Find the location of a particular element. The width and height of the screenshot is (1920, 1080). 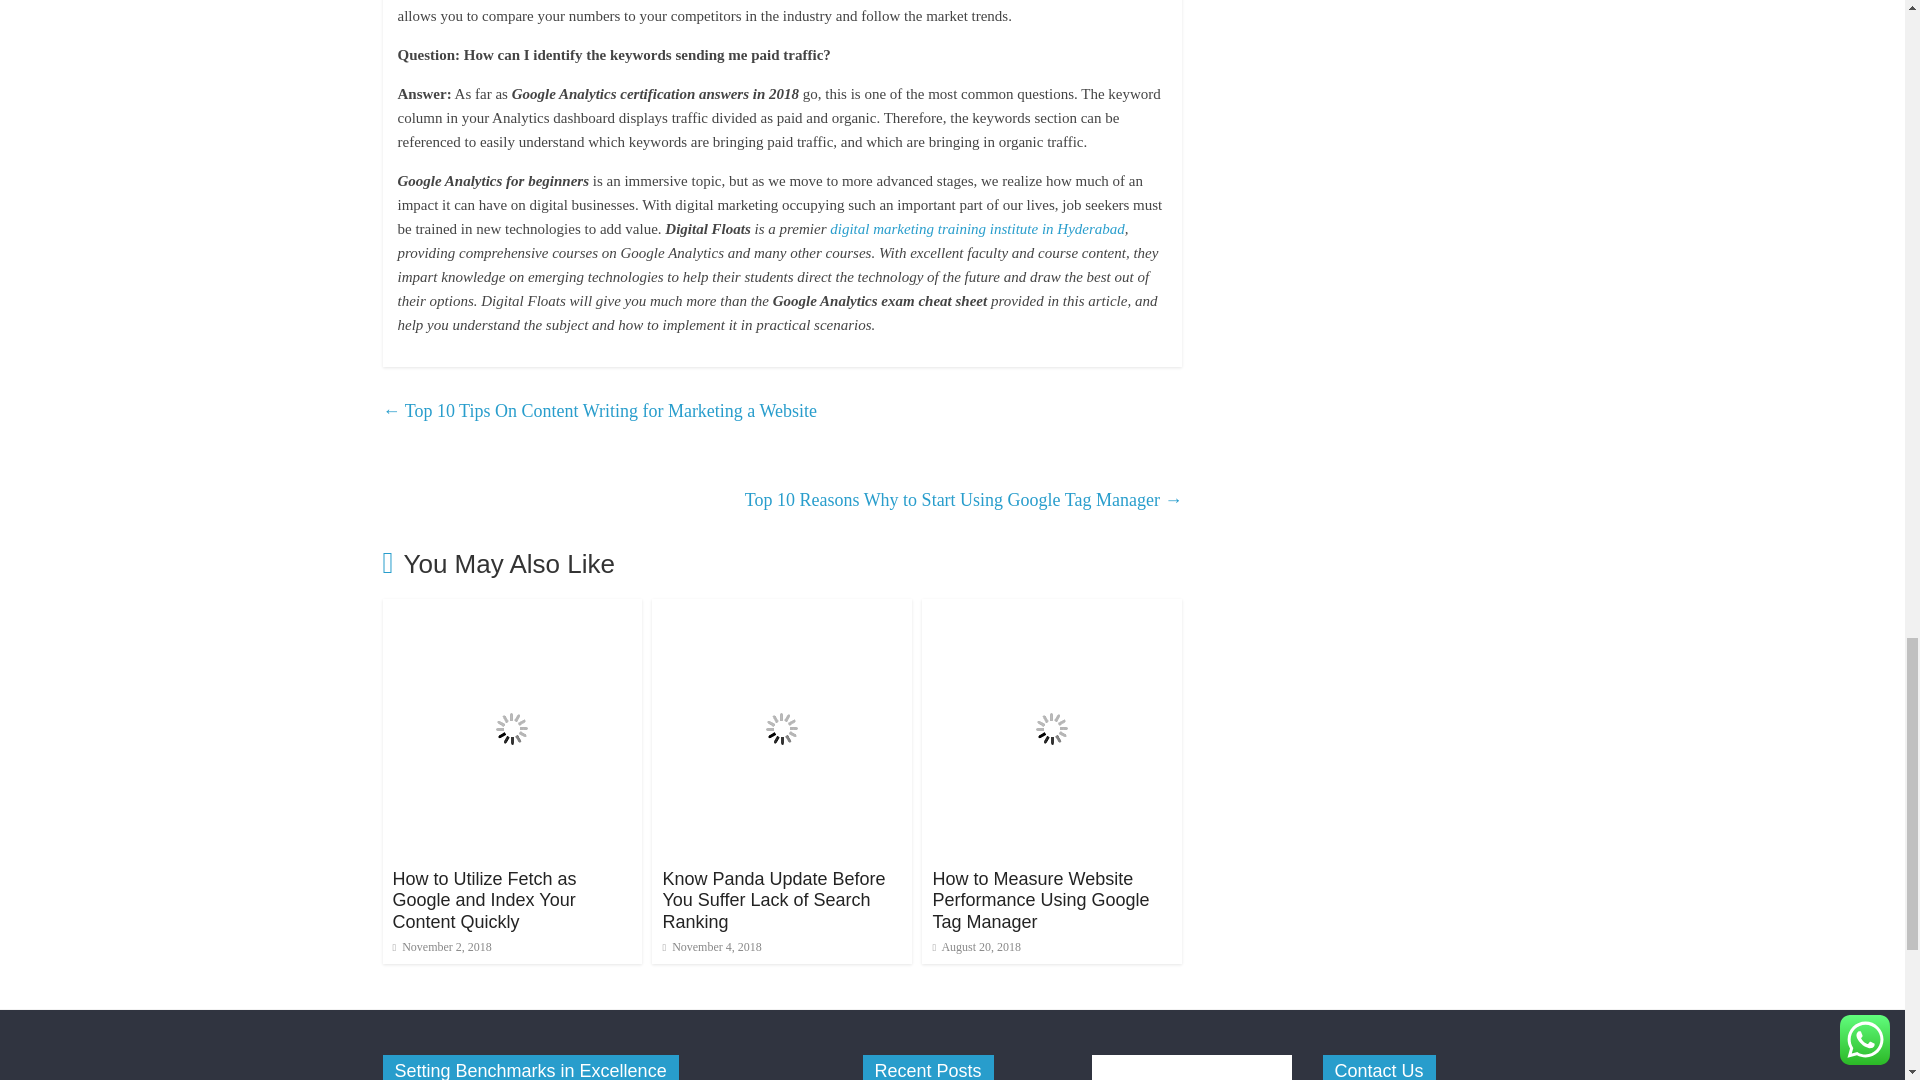

2:04 pm is located at coordinates (976, 946).